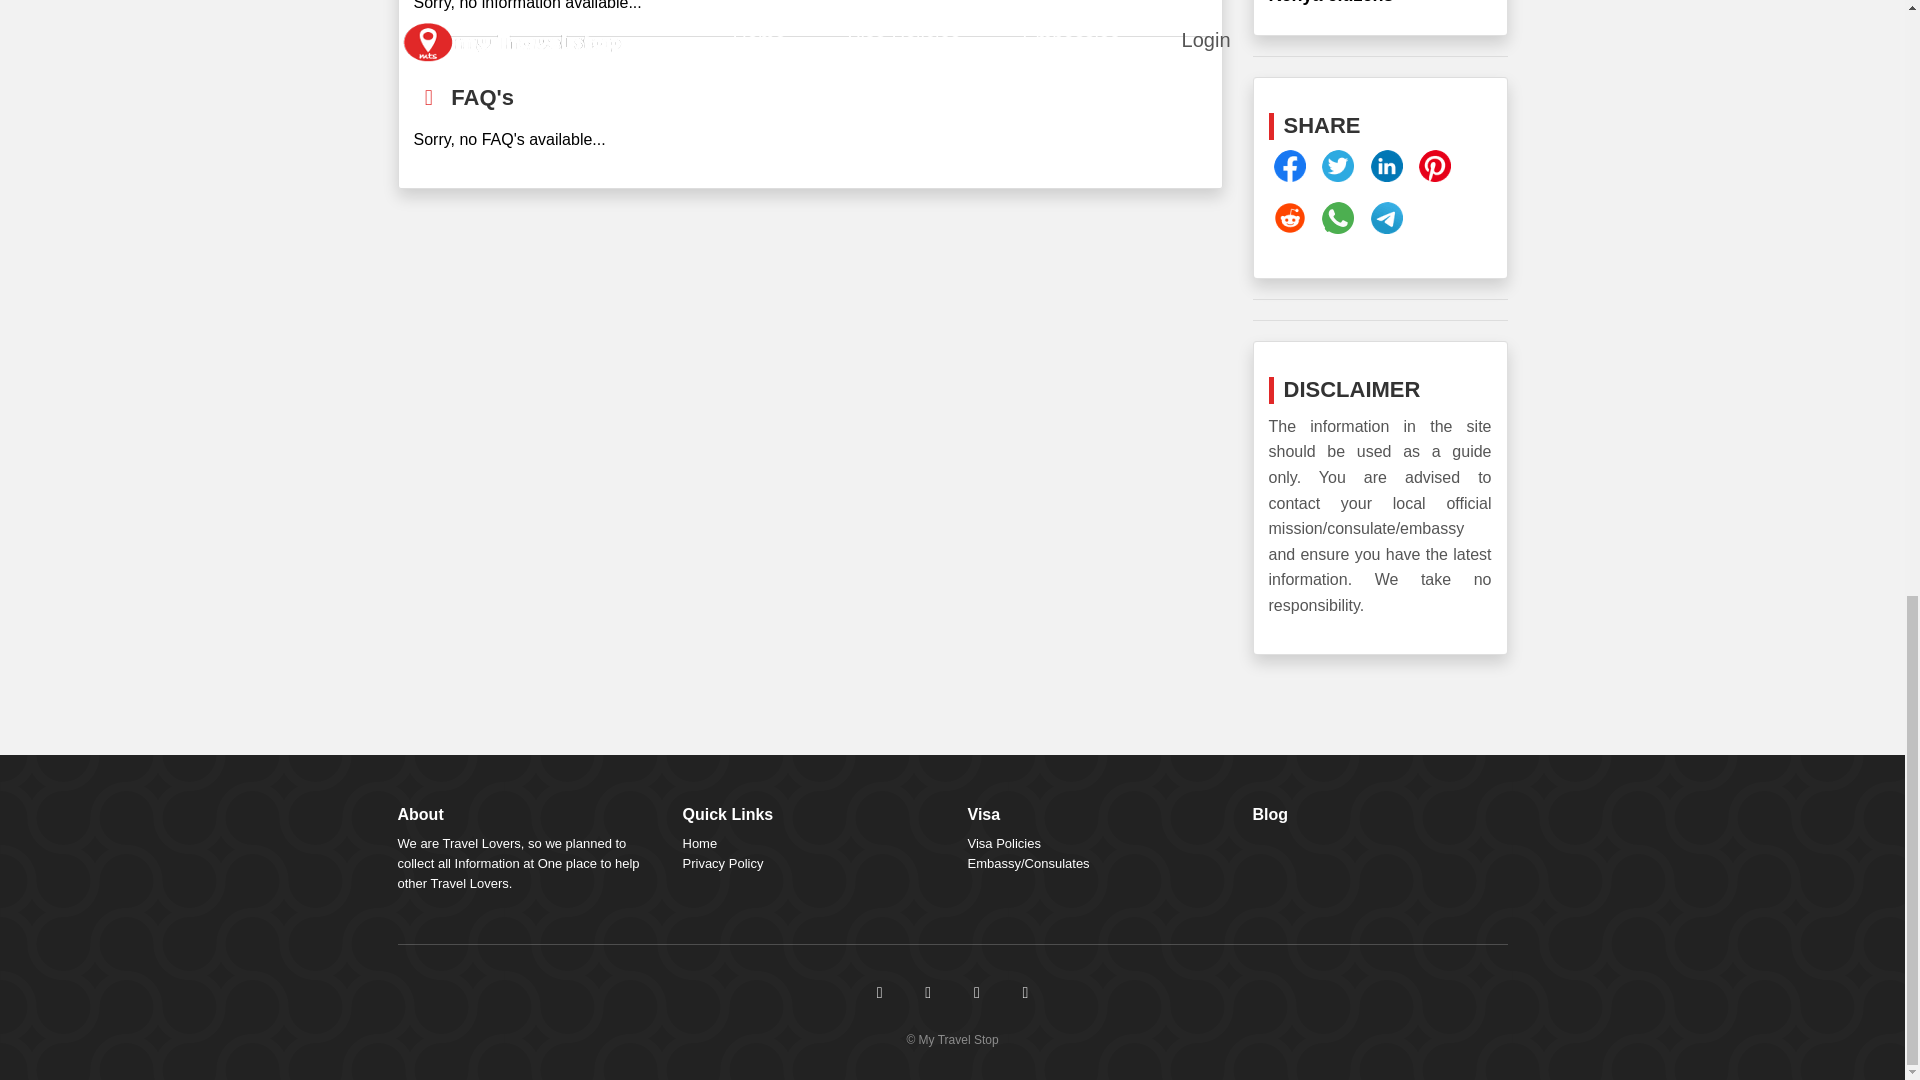 The image size is (1920, 1080). Describe the element at coordinates (722, 863) in the screenshot. I see `Privacy Policy` at that location.